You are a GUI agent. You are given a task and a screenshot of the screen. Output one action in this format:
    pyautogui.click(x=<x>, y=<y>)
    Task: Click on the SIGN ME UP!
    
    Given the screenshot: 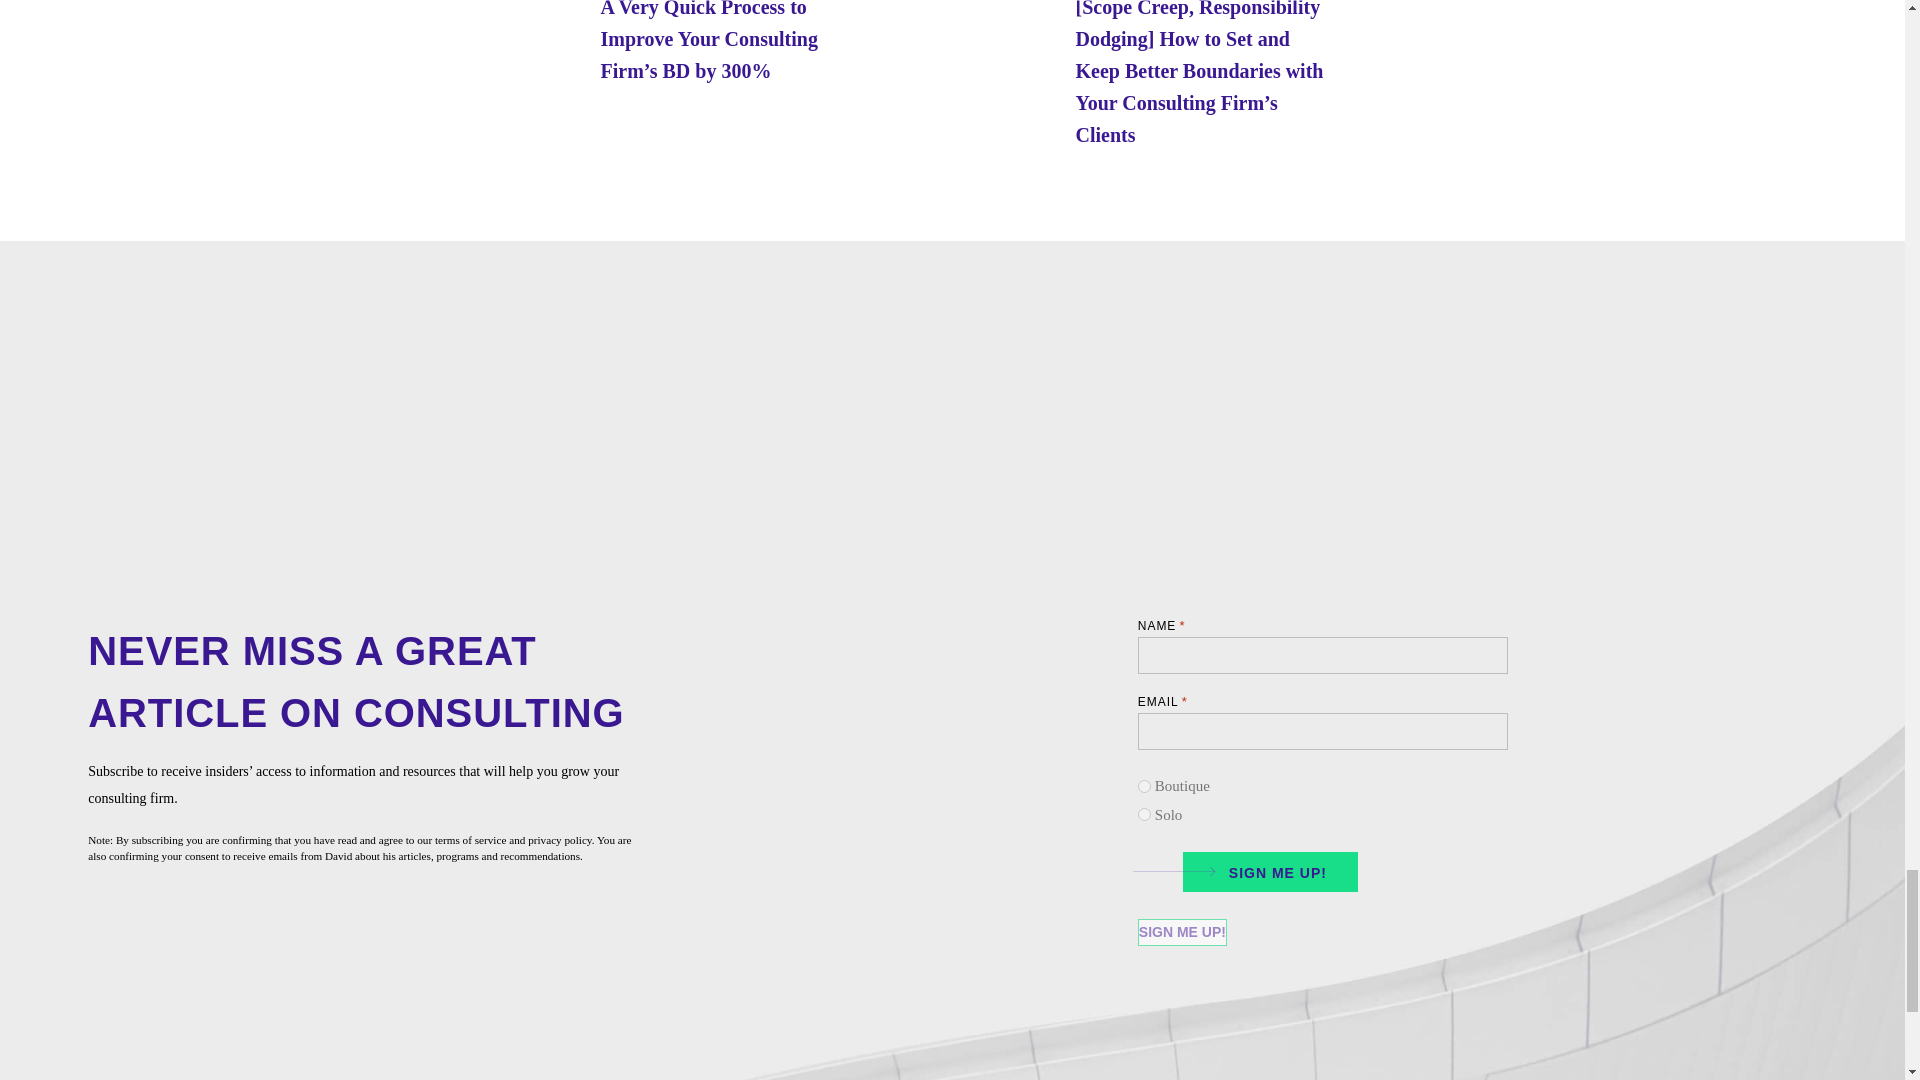 What is the action you would take?
    pyautogui.click(x=1263, y=870)
    